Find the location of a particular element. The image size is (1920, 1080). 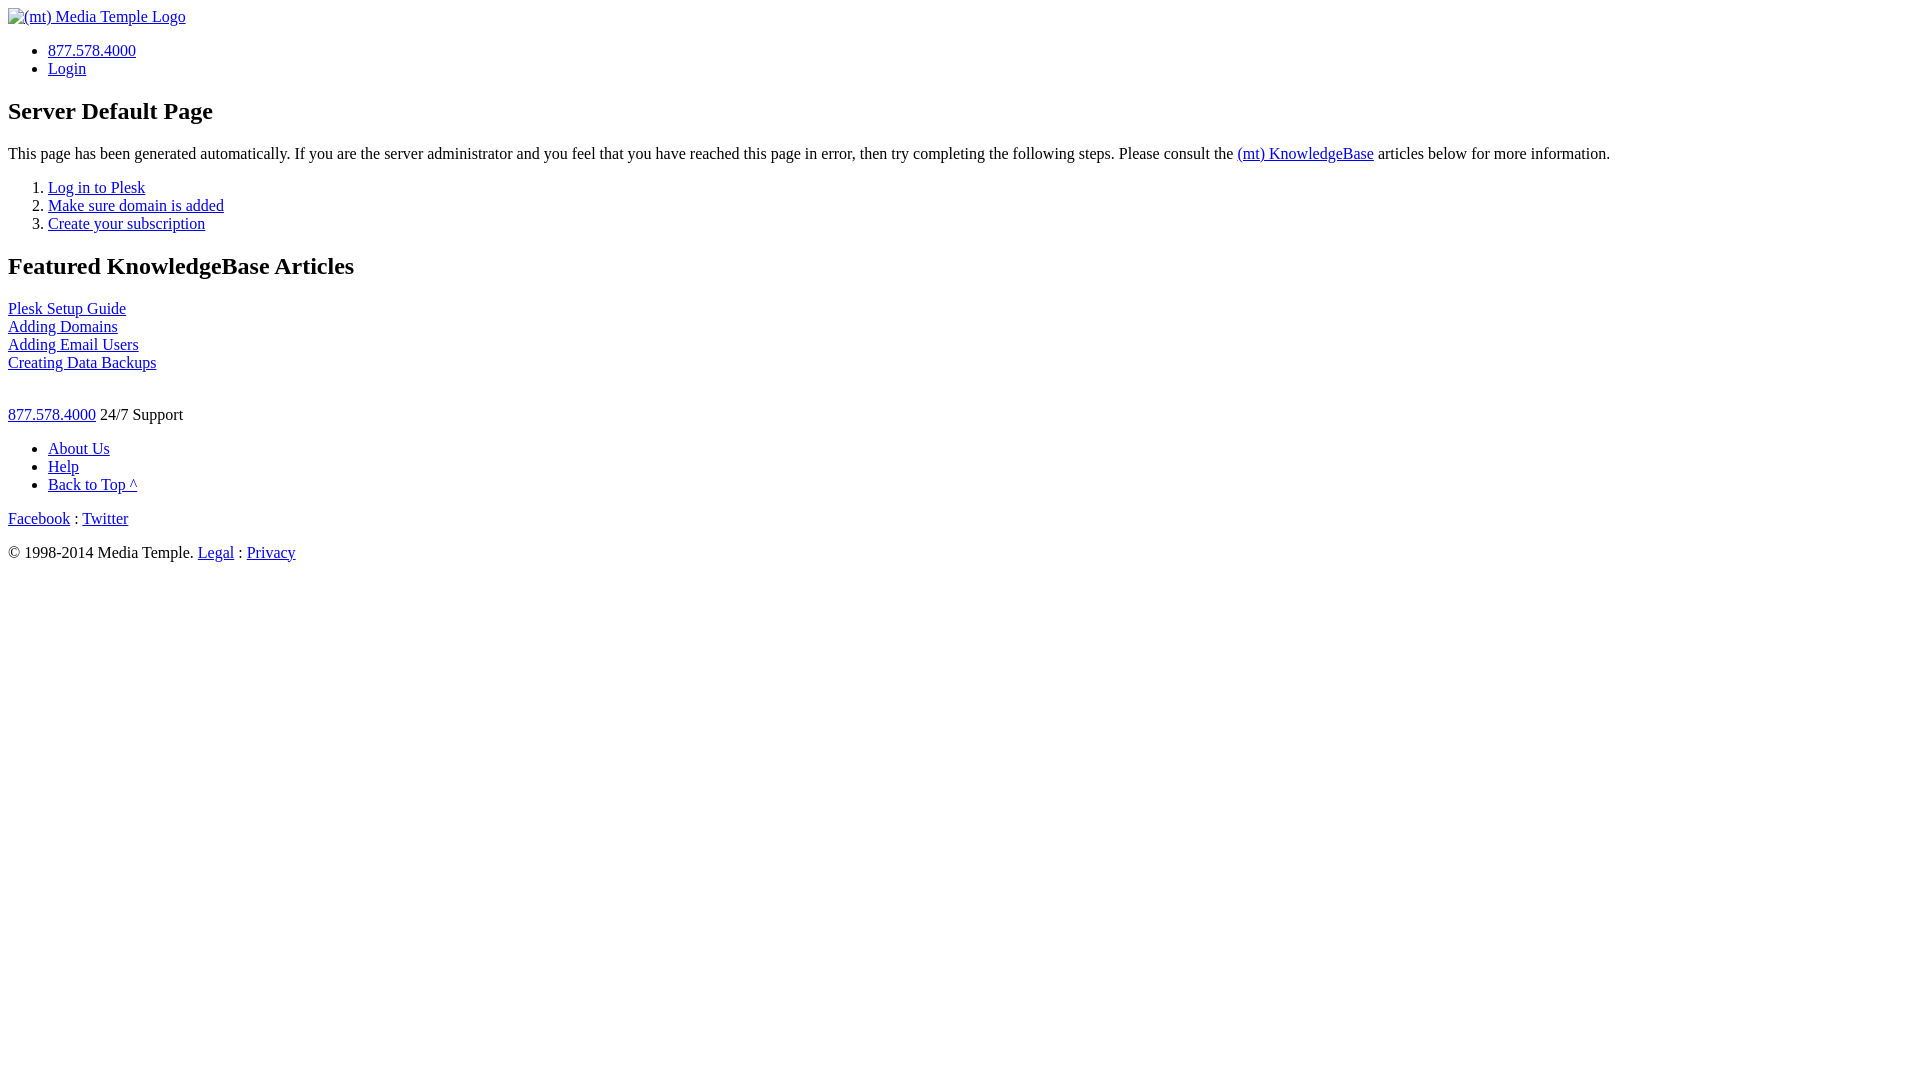

Creating Data Backups is located at coordinates (82, 362).